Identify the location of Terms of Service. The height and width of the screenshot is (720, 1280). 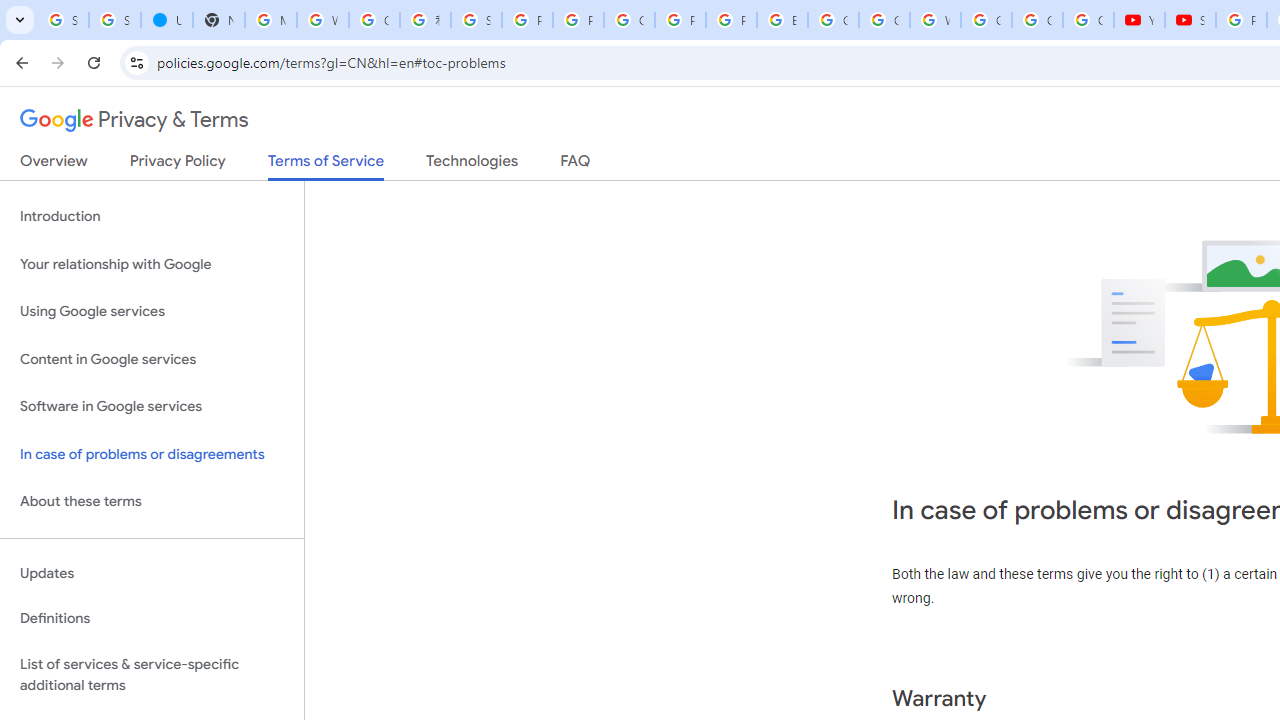
(326, 166).